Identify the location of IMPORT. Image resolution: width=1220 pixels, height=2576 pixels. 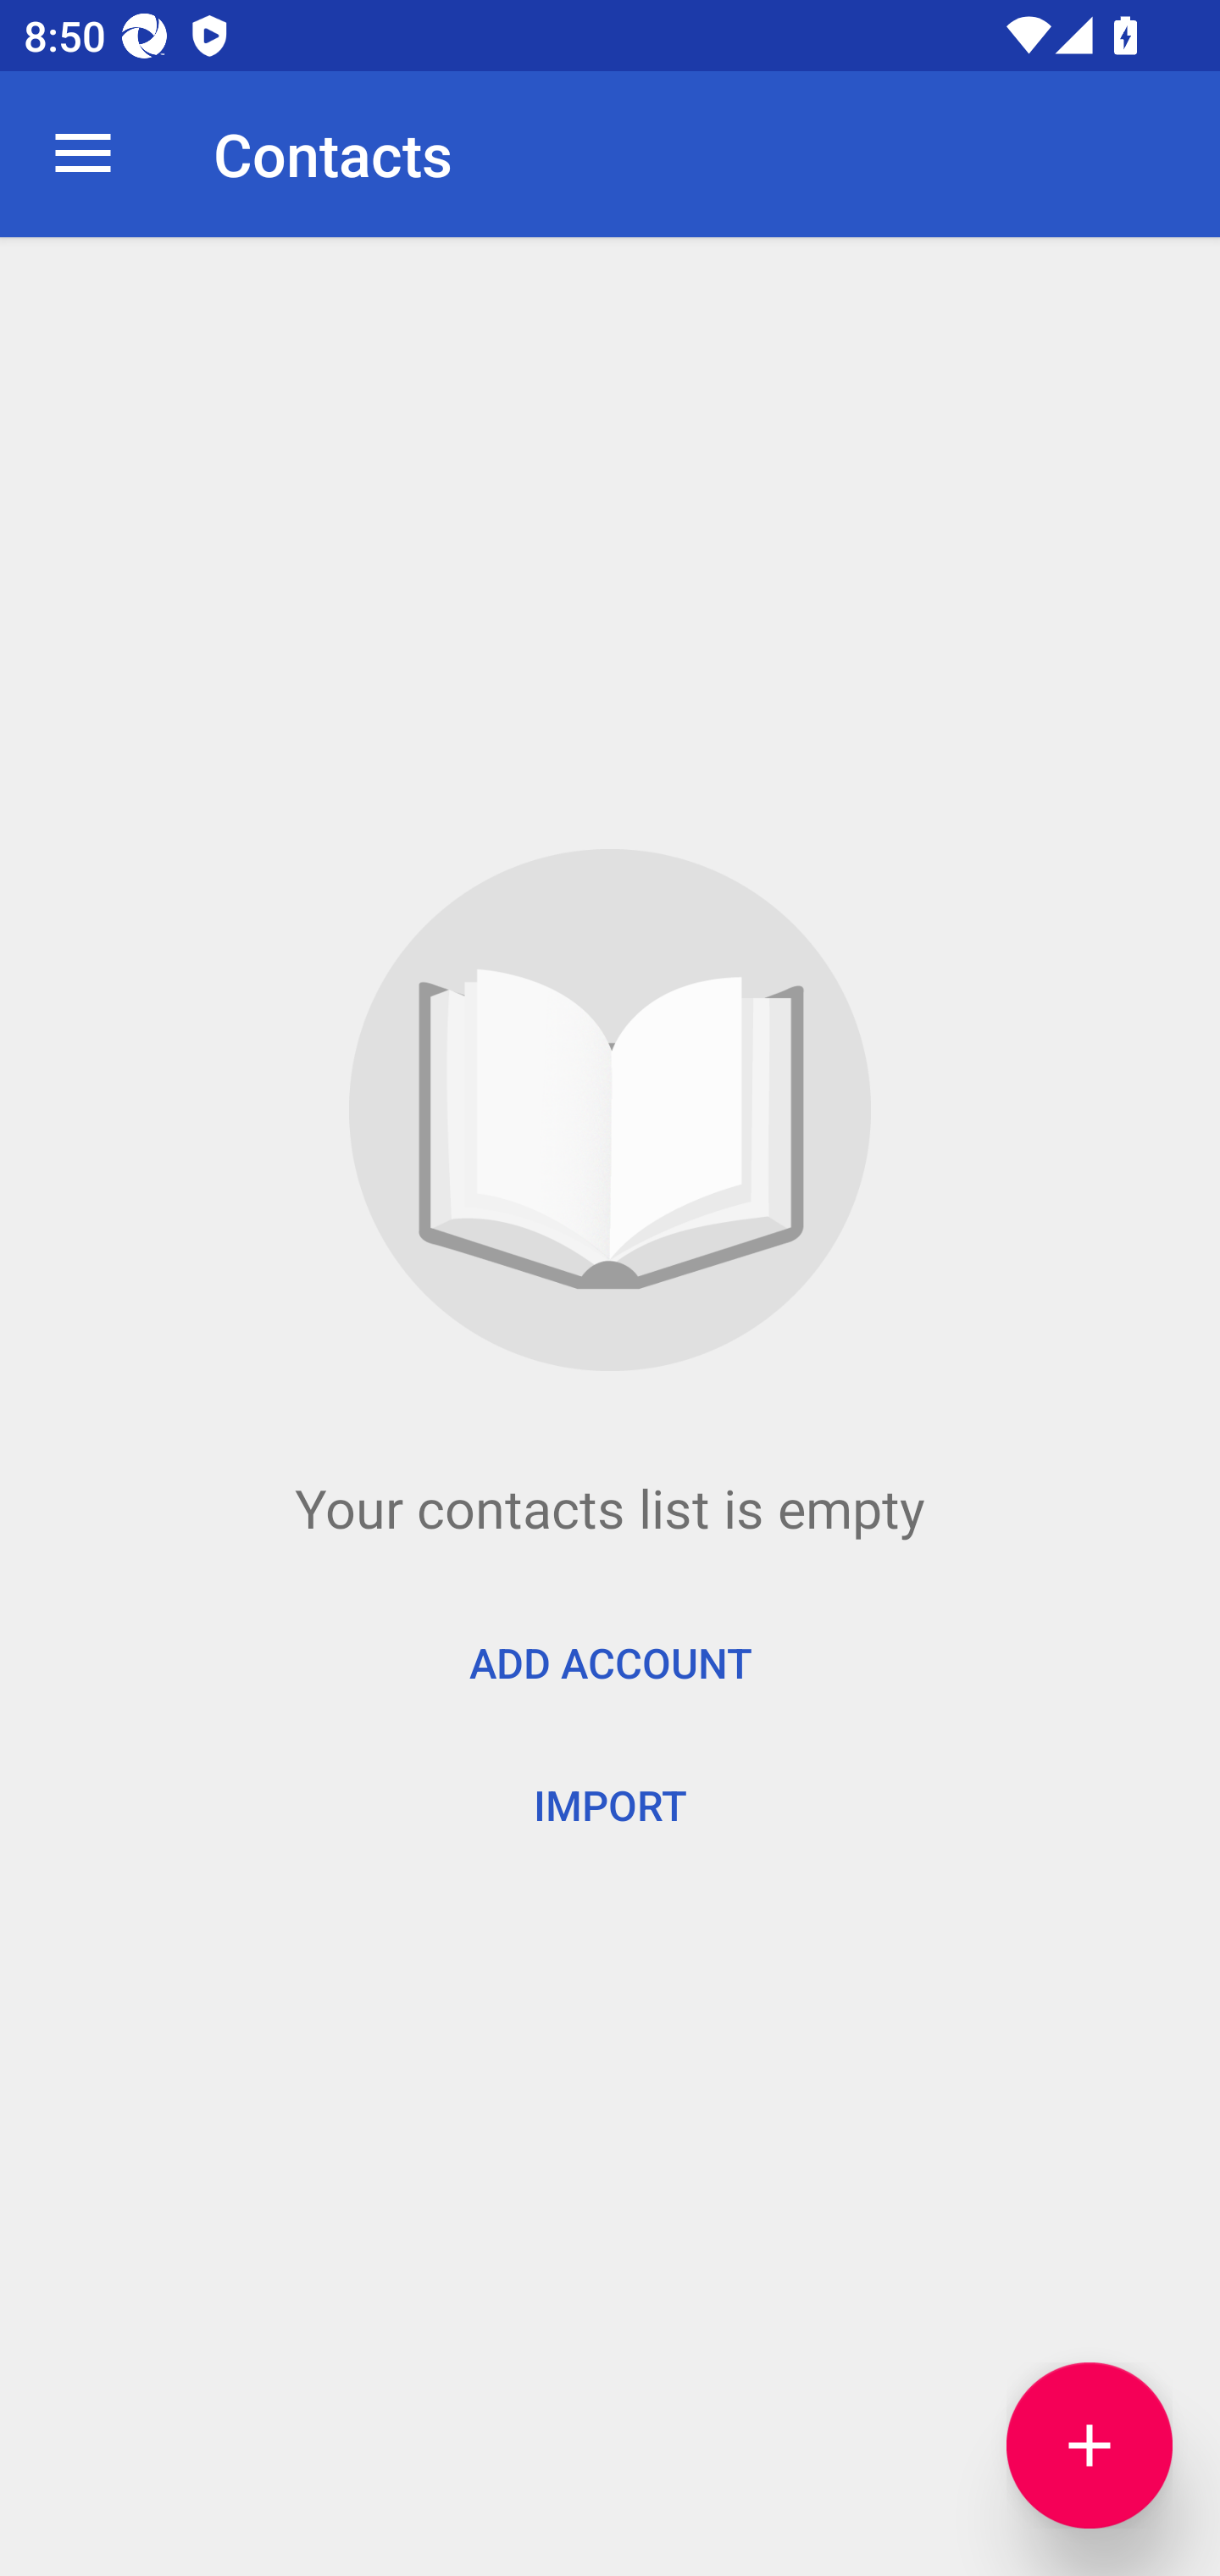
(610, 1804).